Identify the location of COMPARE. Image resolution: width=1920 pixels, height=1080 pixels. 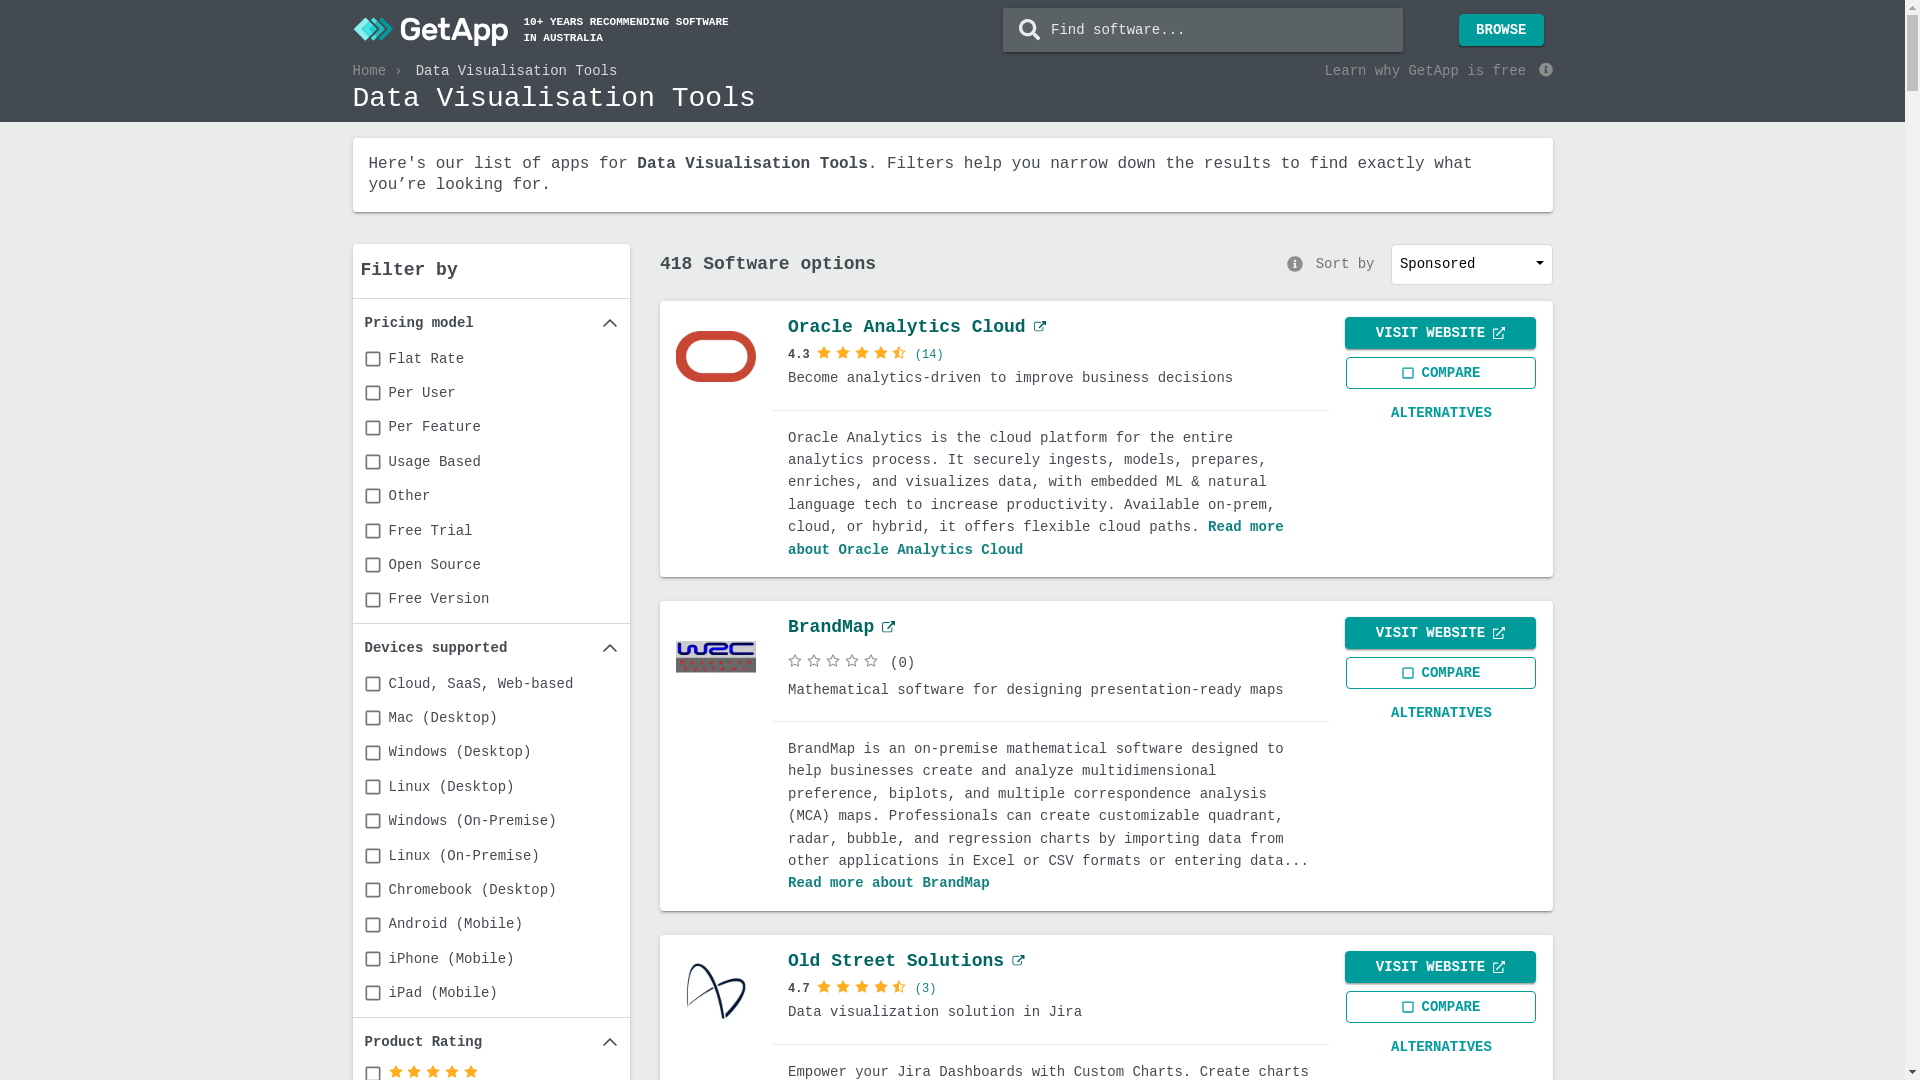
(1440, 1007).